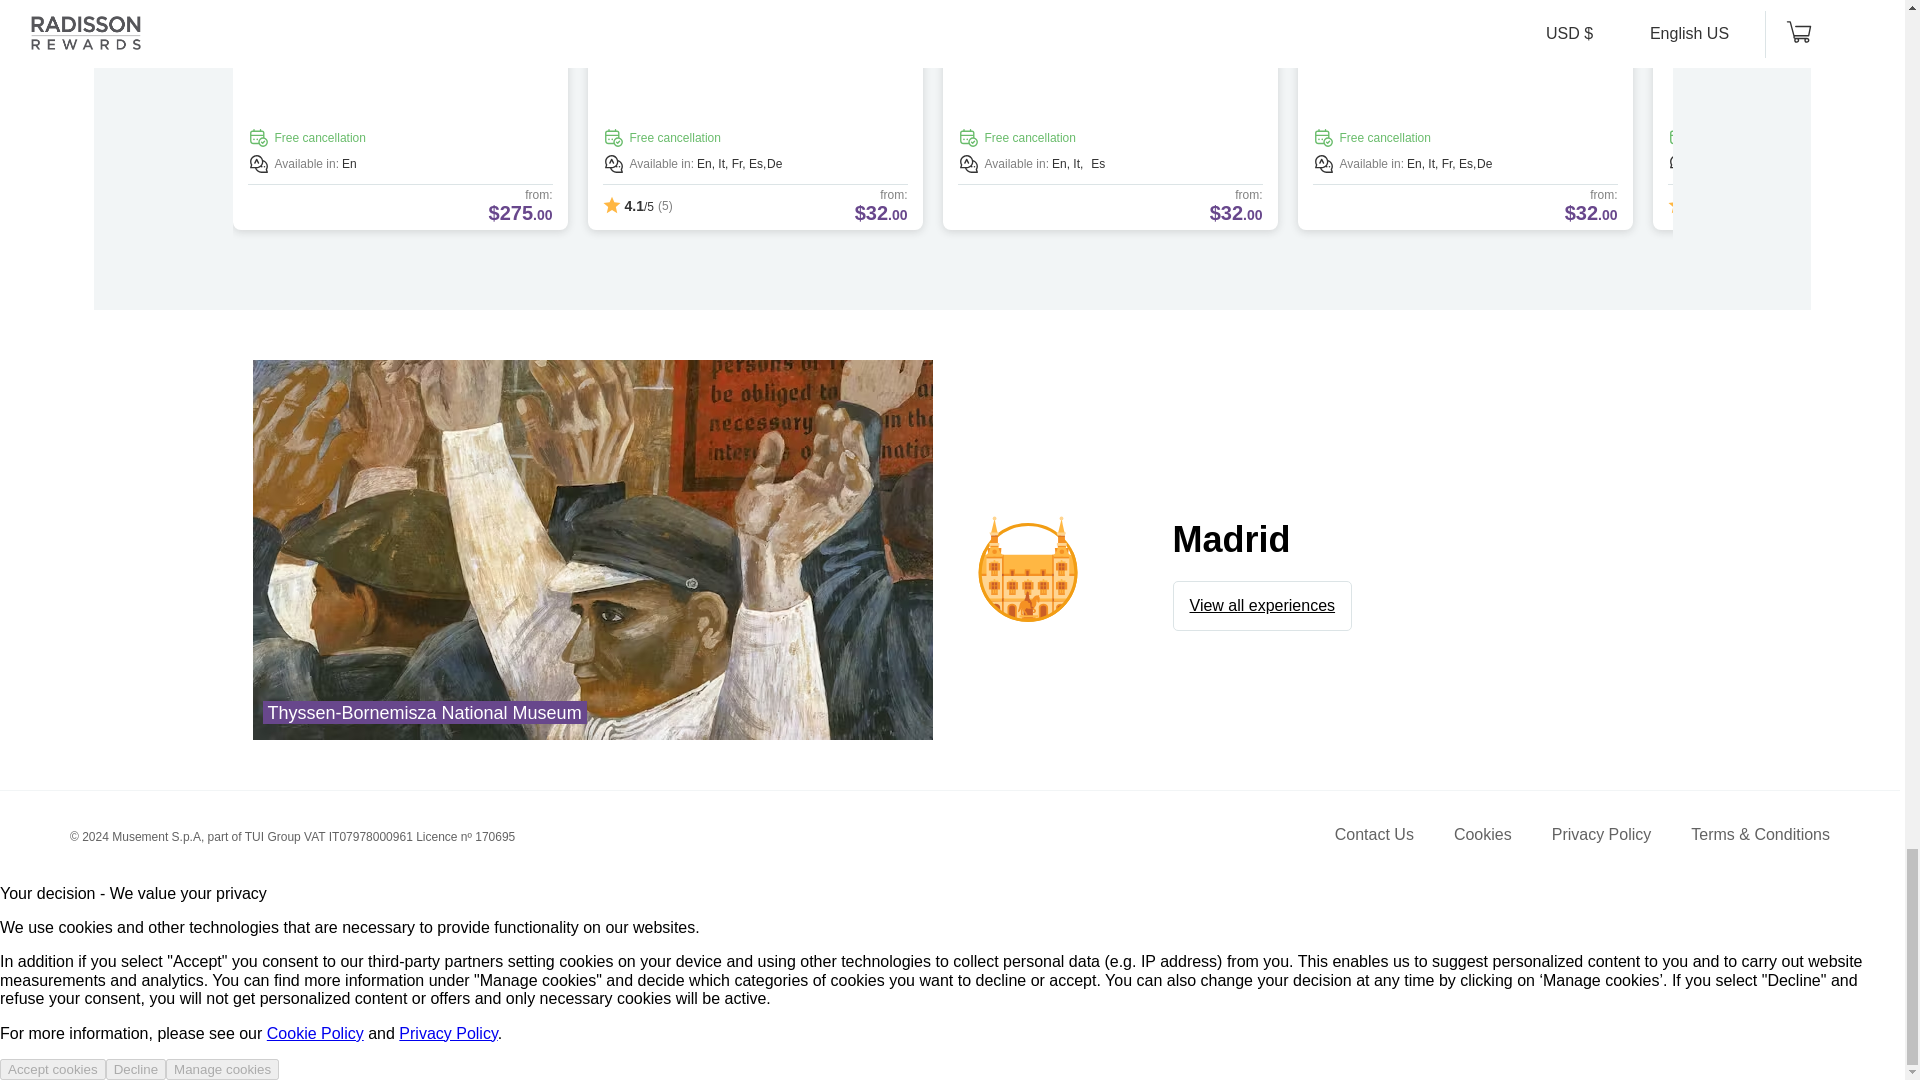  I want to click on Habsburgs Madrid private tour with a local guide, so click(744, 10).